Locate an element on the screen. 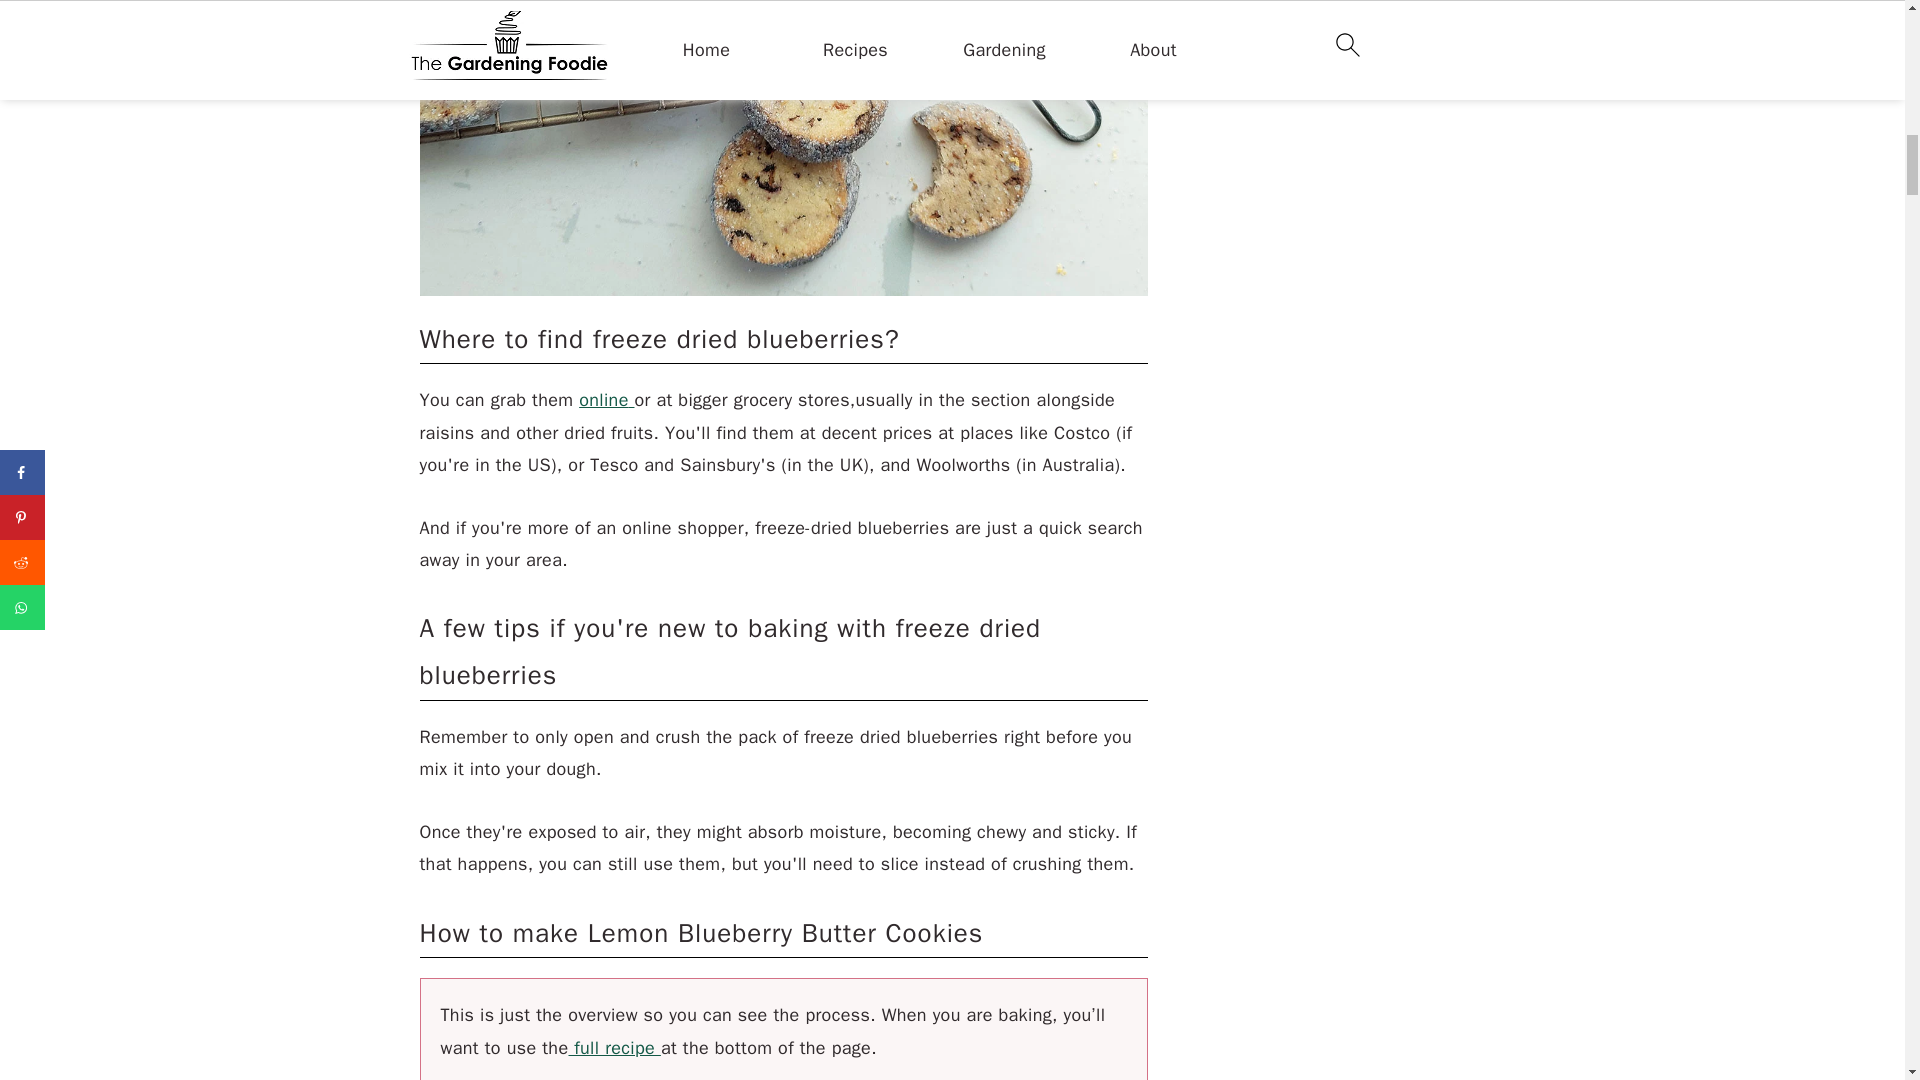 The width and height of the screenshot is (1920, 1080). online is located at coordinates (604, 400).